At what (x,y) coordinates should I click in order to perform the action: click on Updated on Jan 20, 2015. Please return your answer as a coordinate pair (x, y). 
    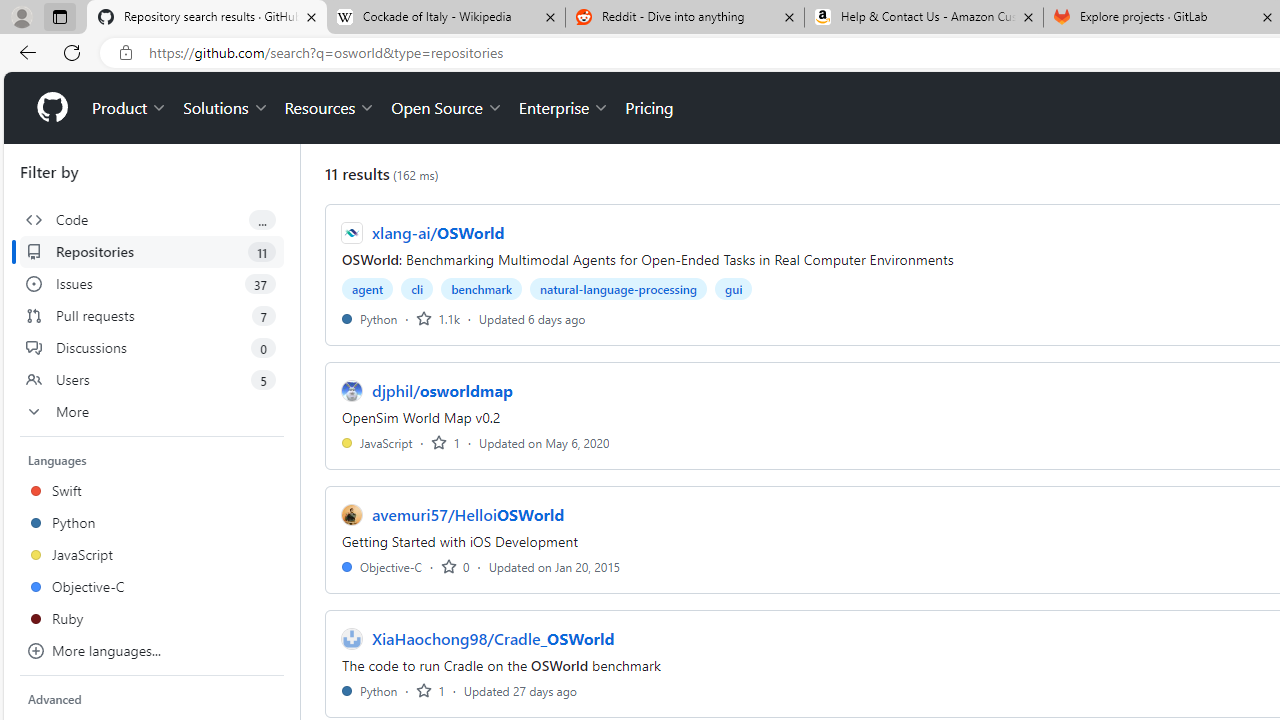
    Looking at the image, I should click on (554, 566).